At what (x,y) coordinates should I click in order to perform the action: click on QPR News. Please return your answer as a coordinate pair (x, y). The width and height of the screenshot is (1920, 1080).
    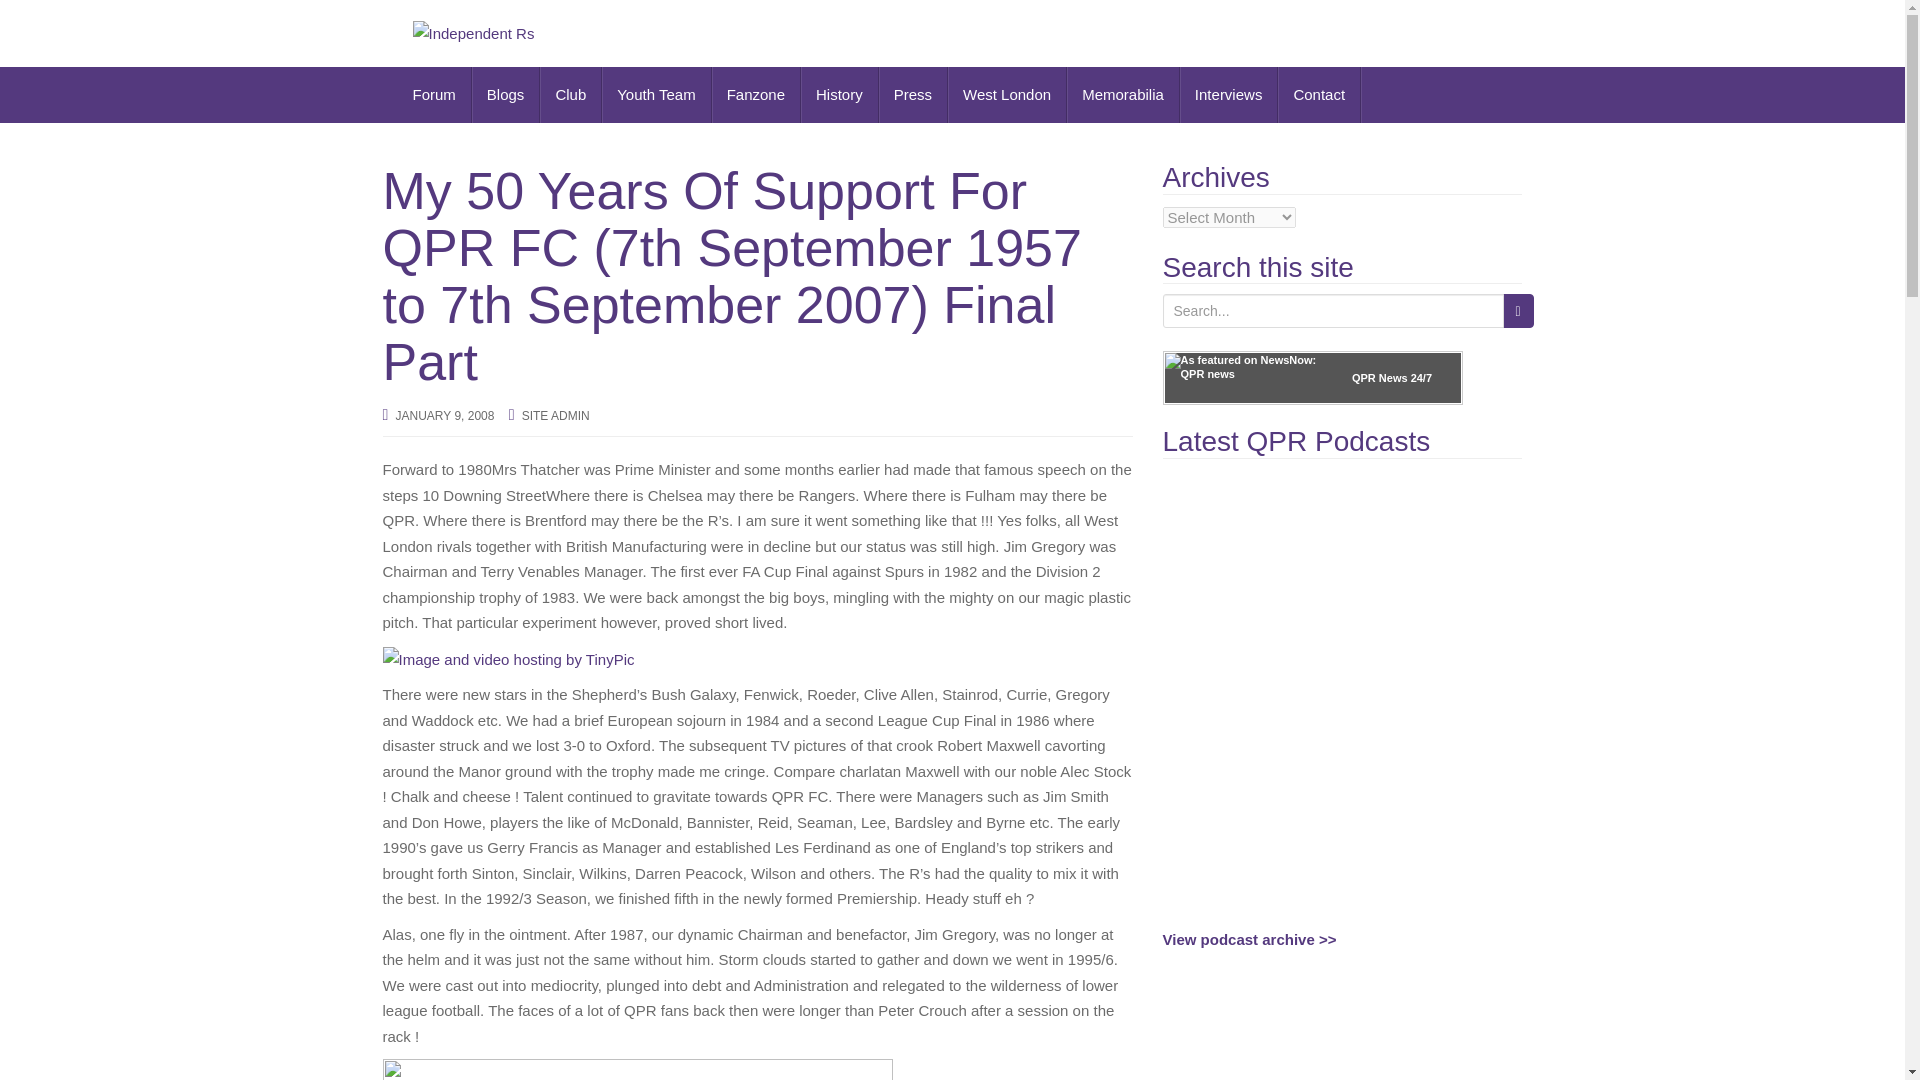
    Looking at the image, I should click on (1379, 378).